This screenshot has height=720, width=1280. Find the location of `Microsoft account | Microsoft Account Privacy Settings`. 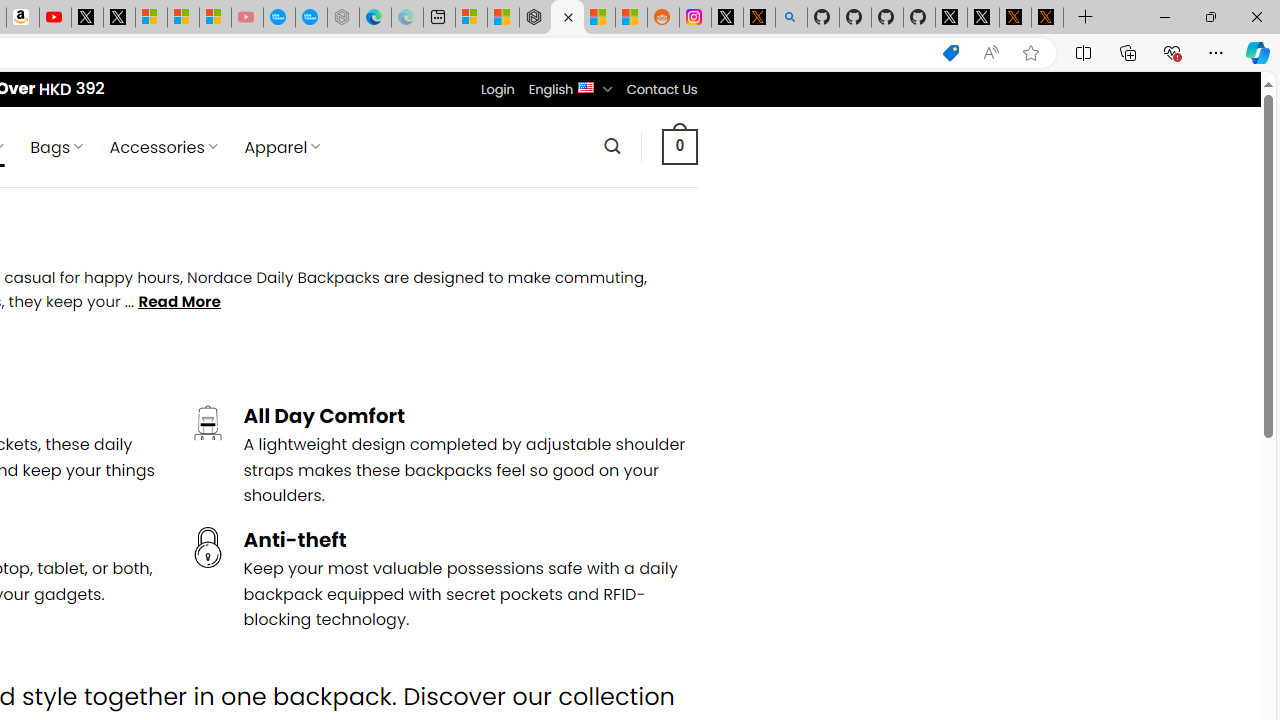

Microsoft account | Microsoft Account Privacy Settings is located at coordinates (471, 18).